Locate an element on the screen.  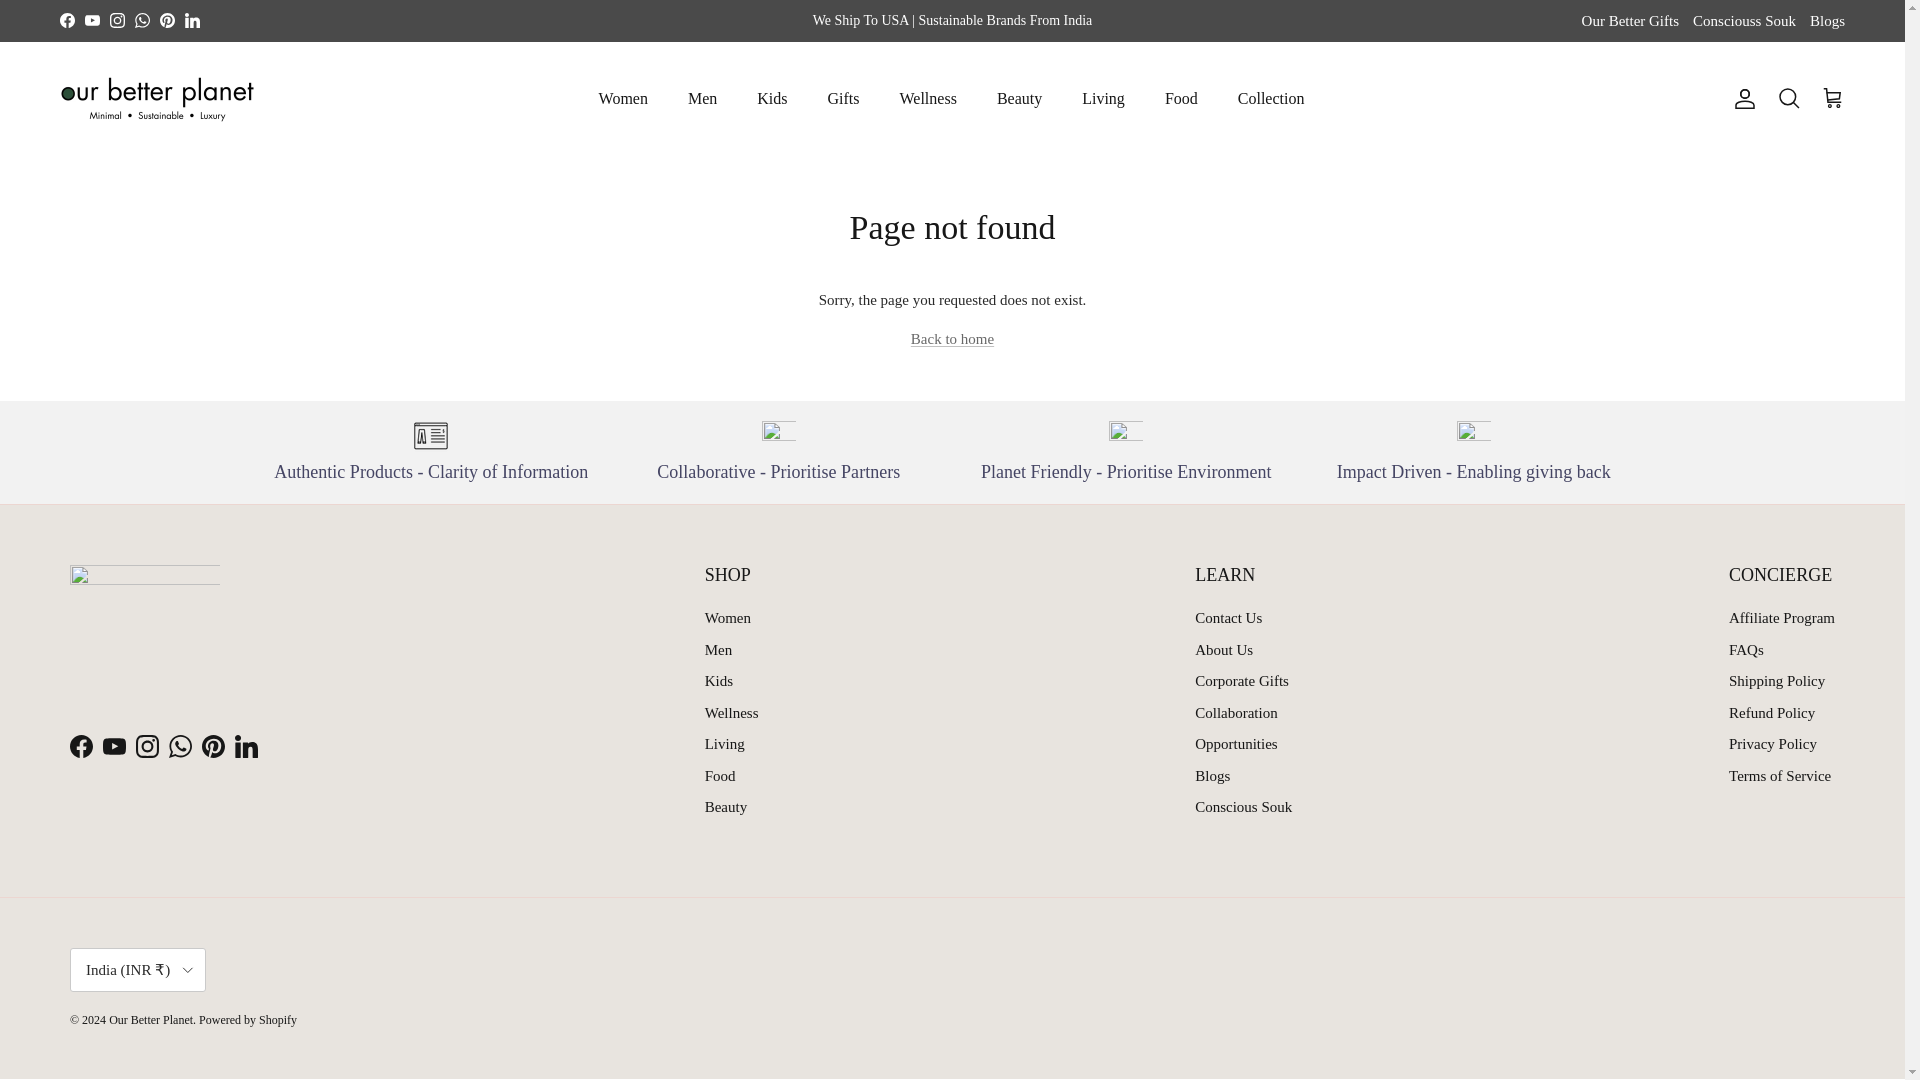
Our Better Planet is located at coordinates (157, 99).